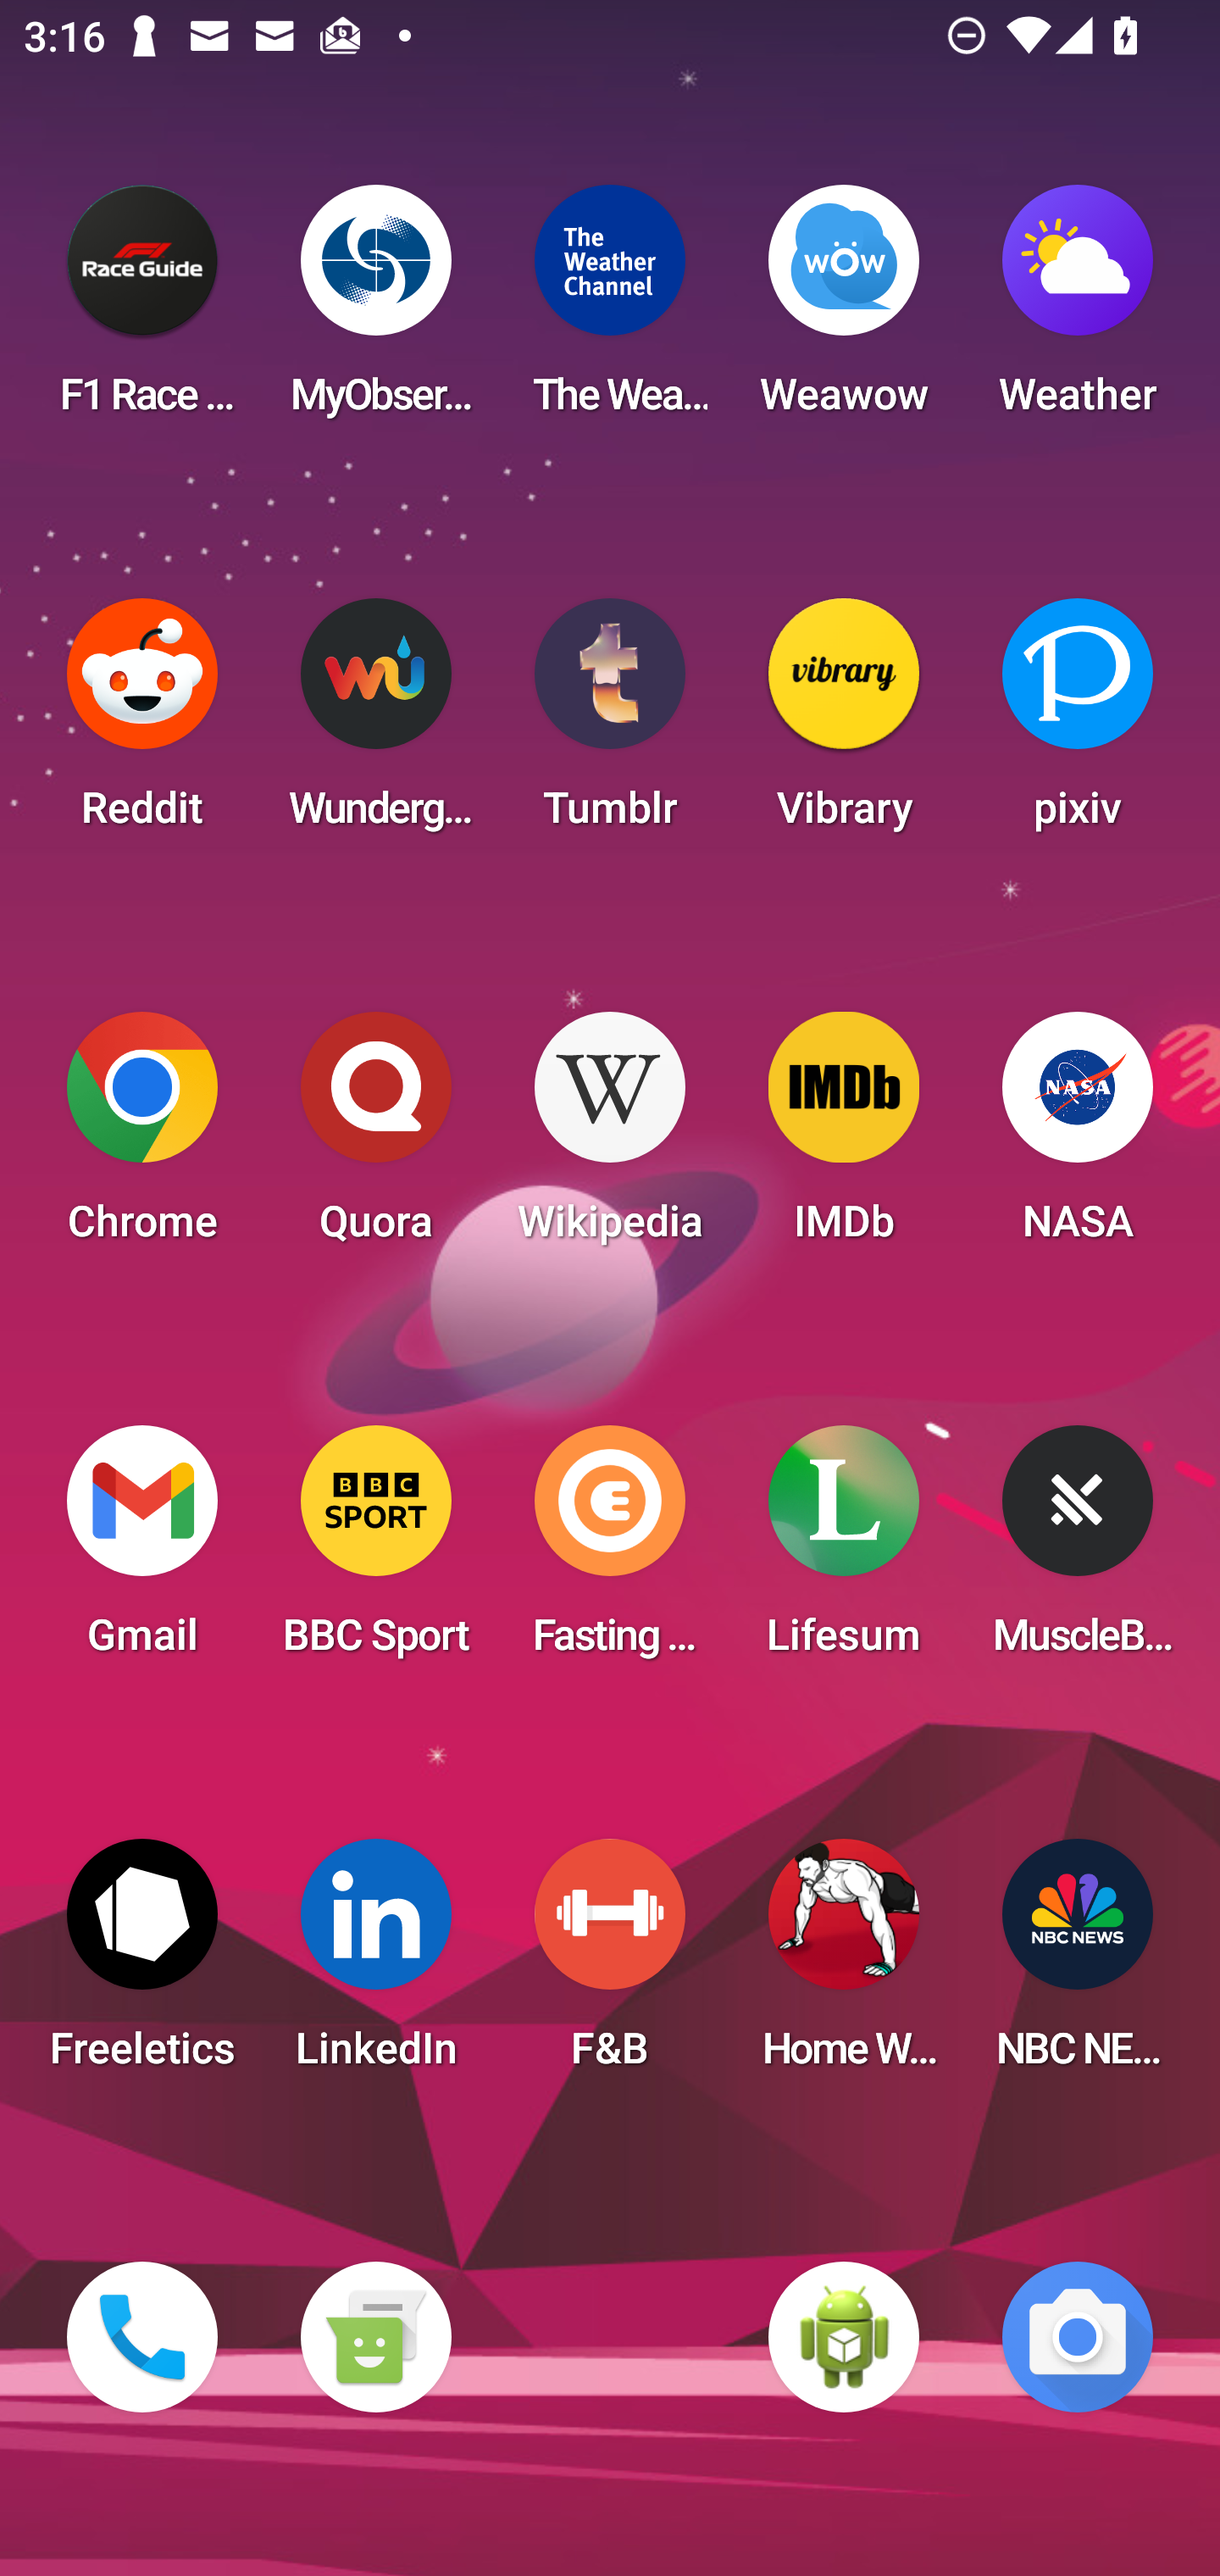  I want to click on Camera, so click(1078, 2337).